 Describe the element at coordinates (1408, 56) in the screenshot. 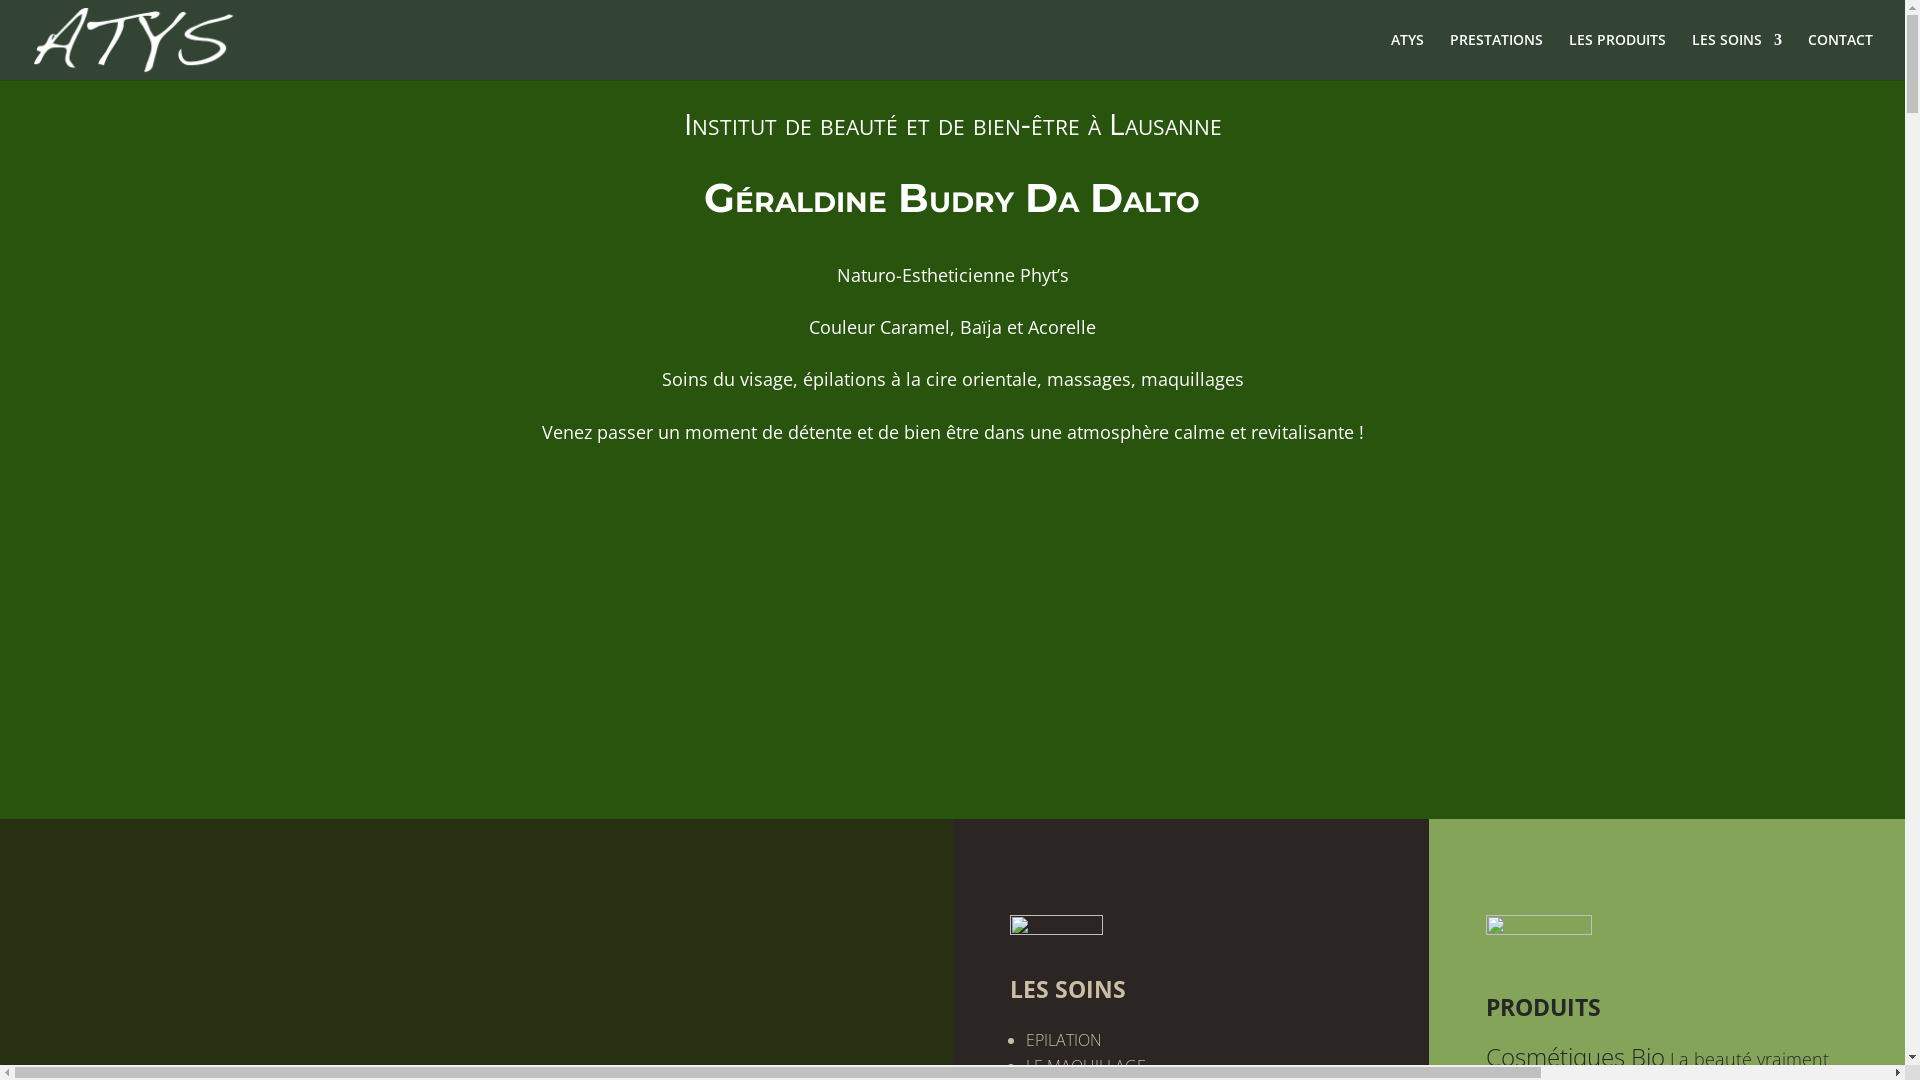

I see `ATYS` at that location.